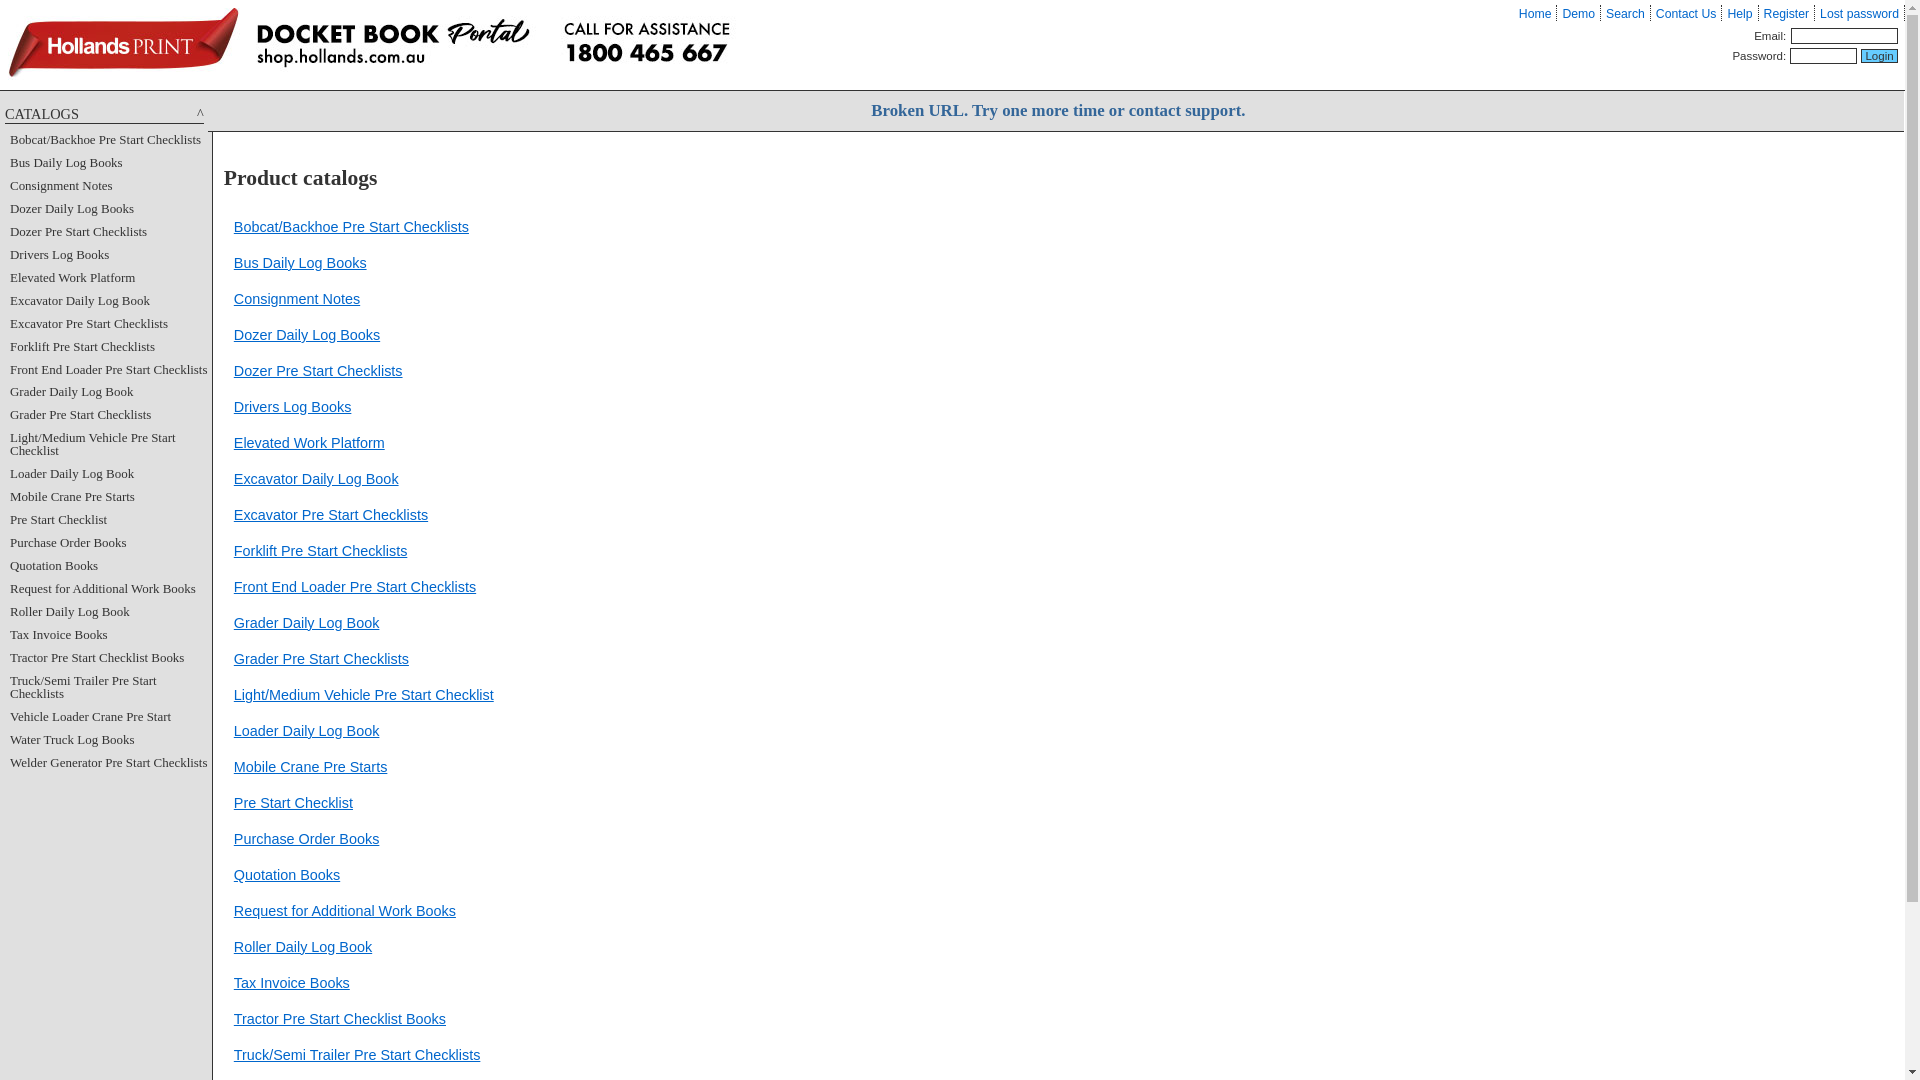 The width and height of the screenshot is (1920, 1080). What do you see at coordinates (109, 762) in the screenshot?
I see `Welder Generator Pre Start Checklists` at bounding box center [109, 762].